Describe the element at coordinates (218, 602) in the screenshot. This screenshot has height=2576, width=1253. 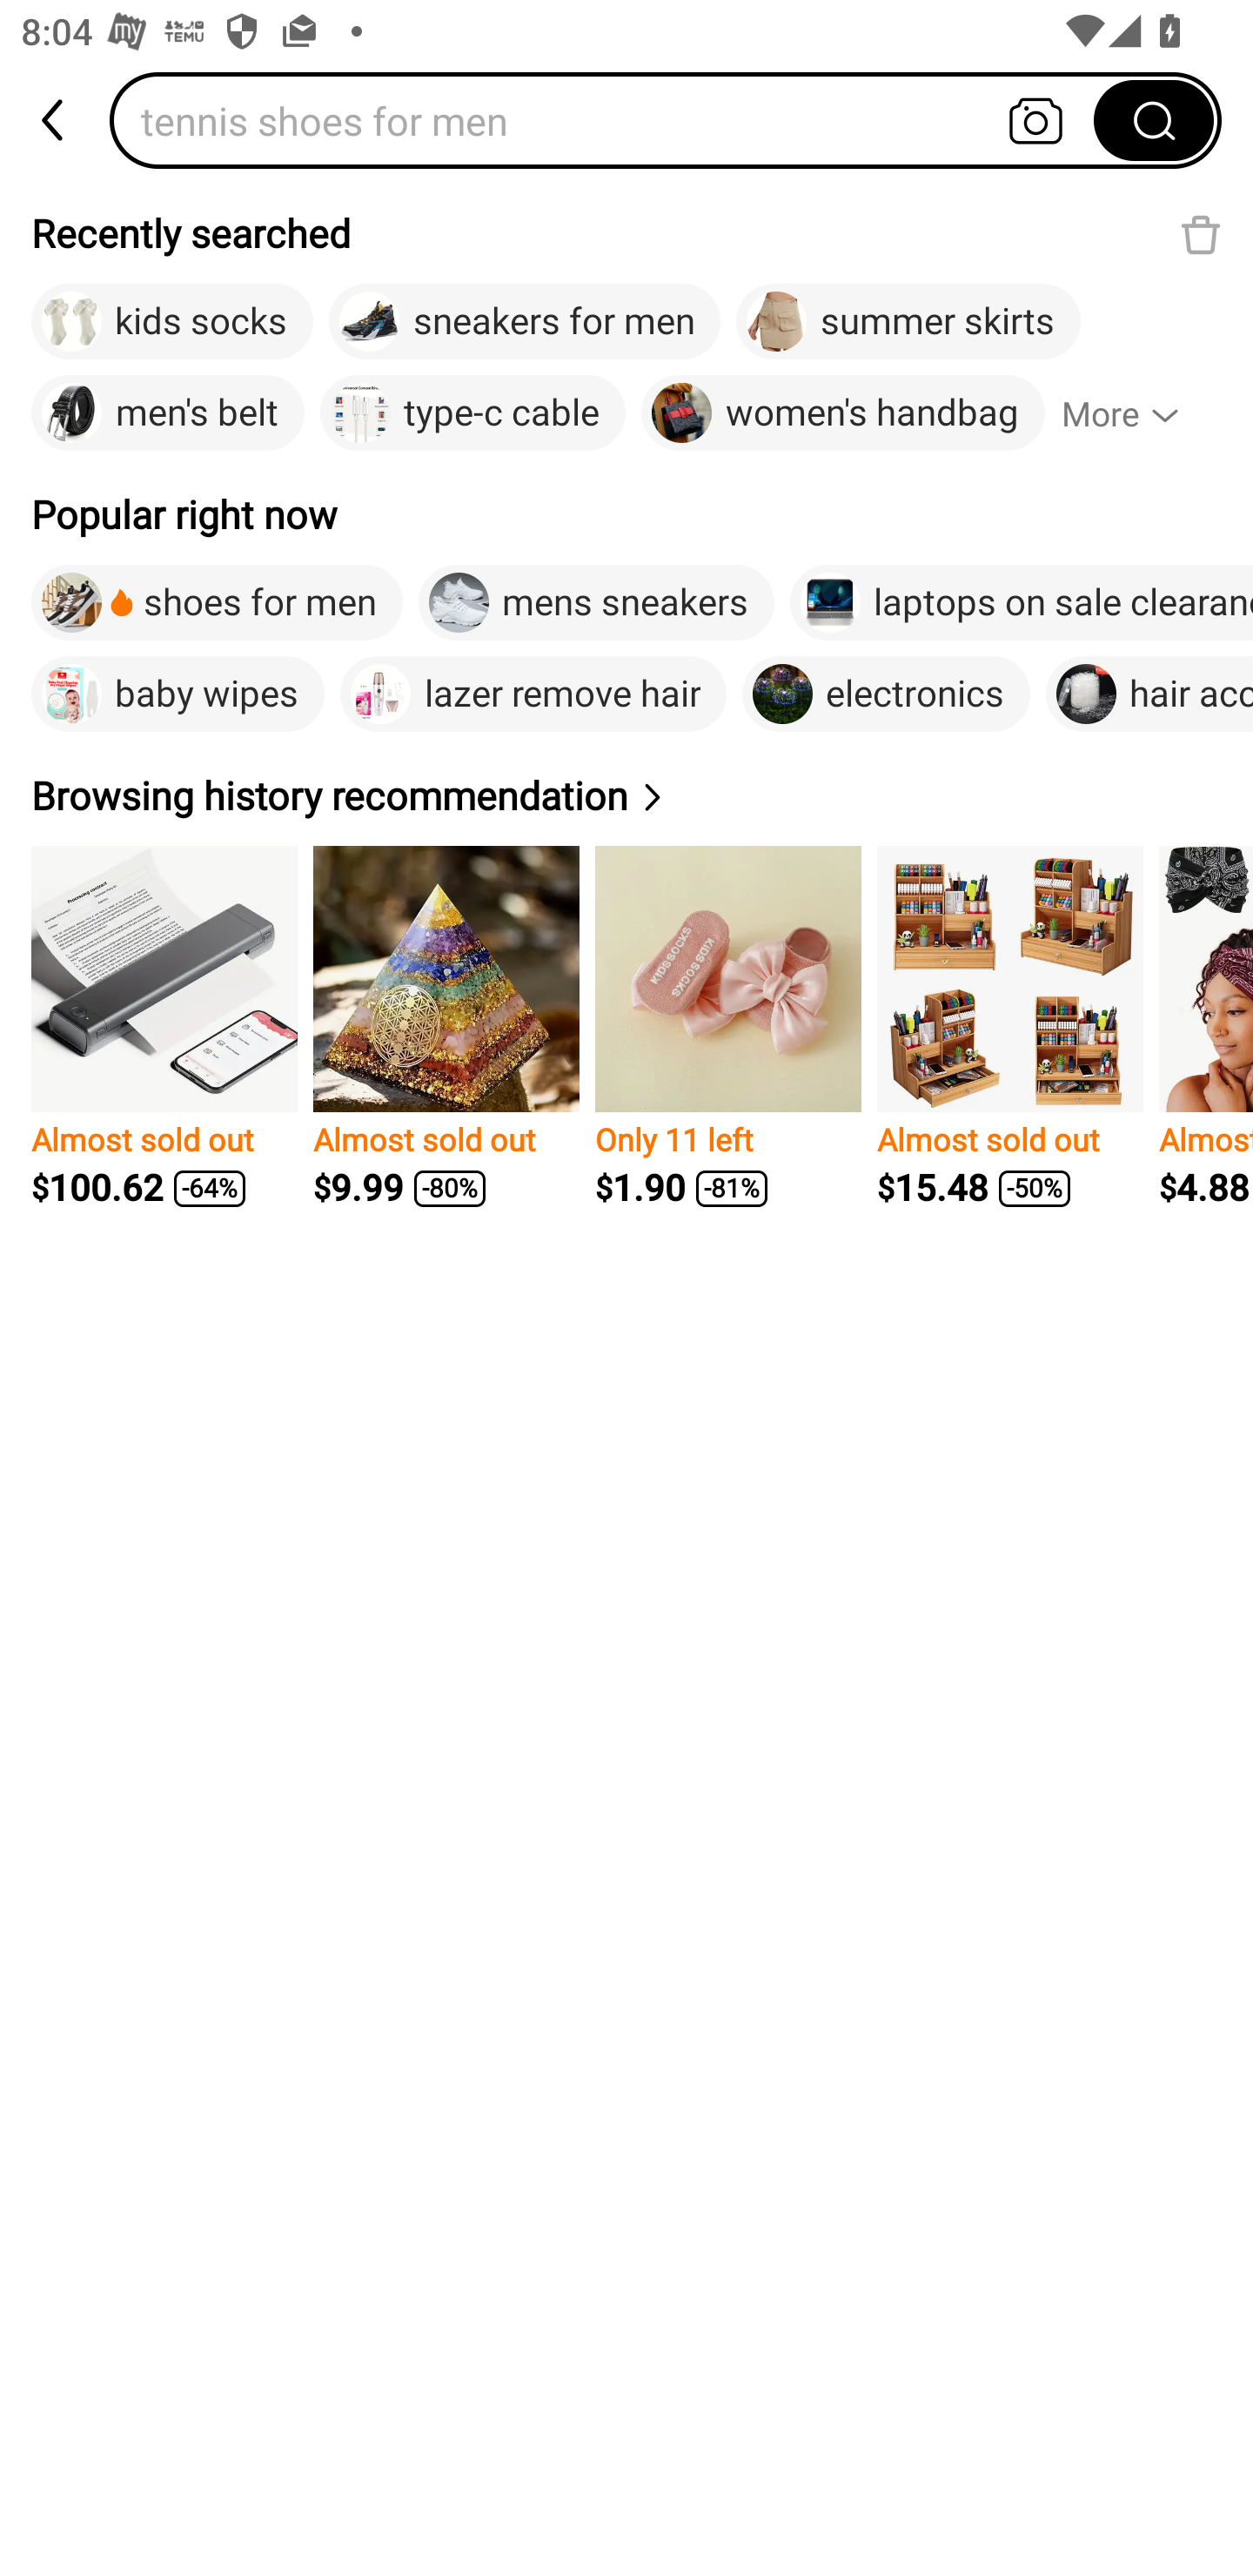
I see `shoes for men` at that location.